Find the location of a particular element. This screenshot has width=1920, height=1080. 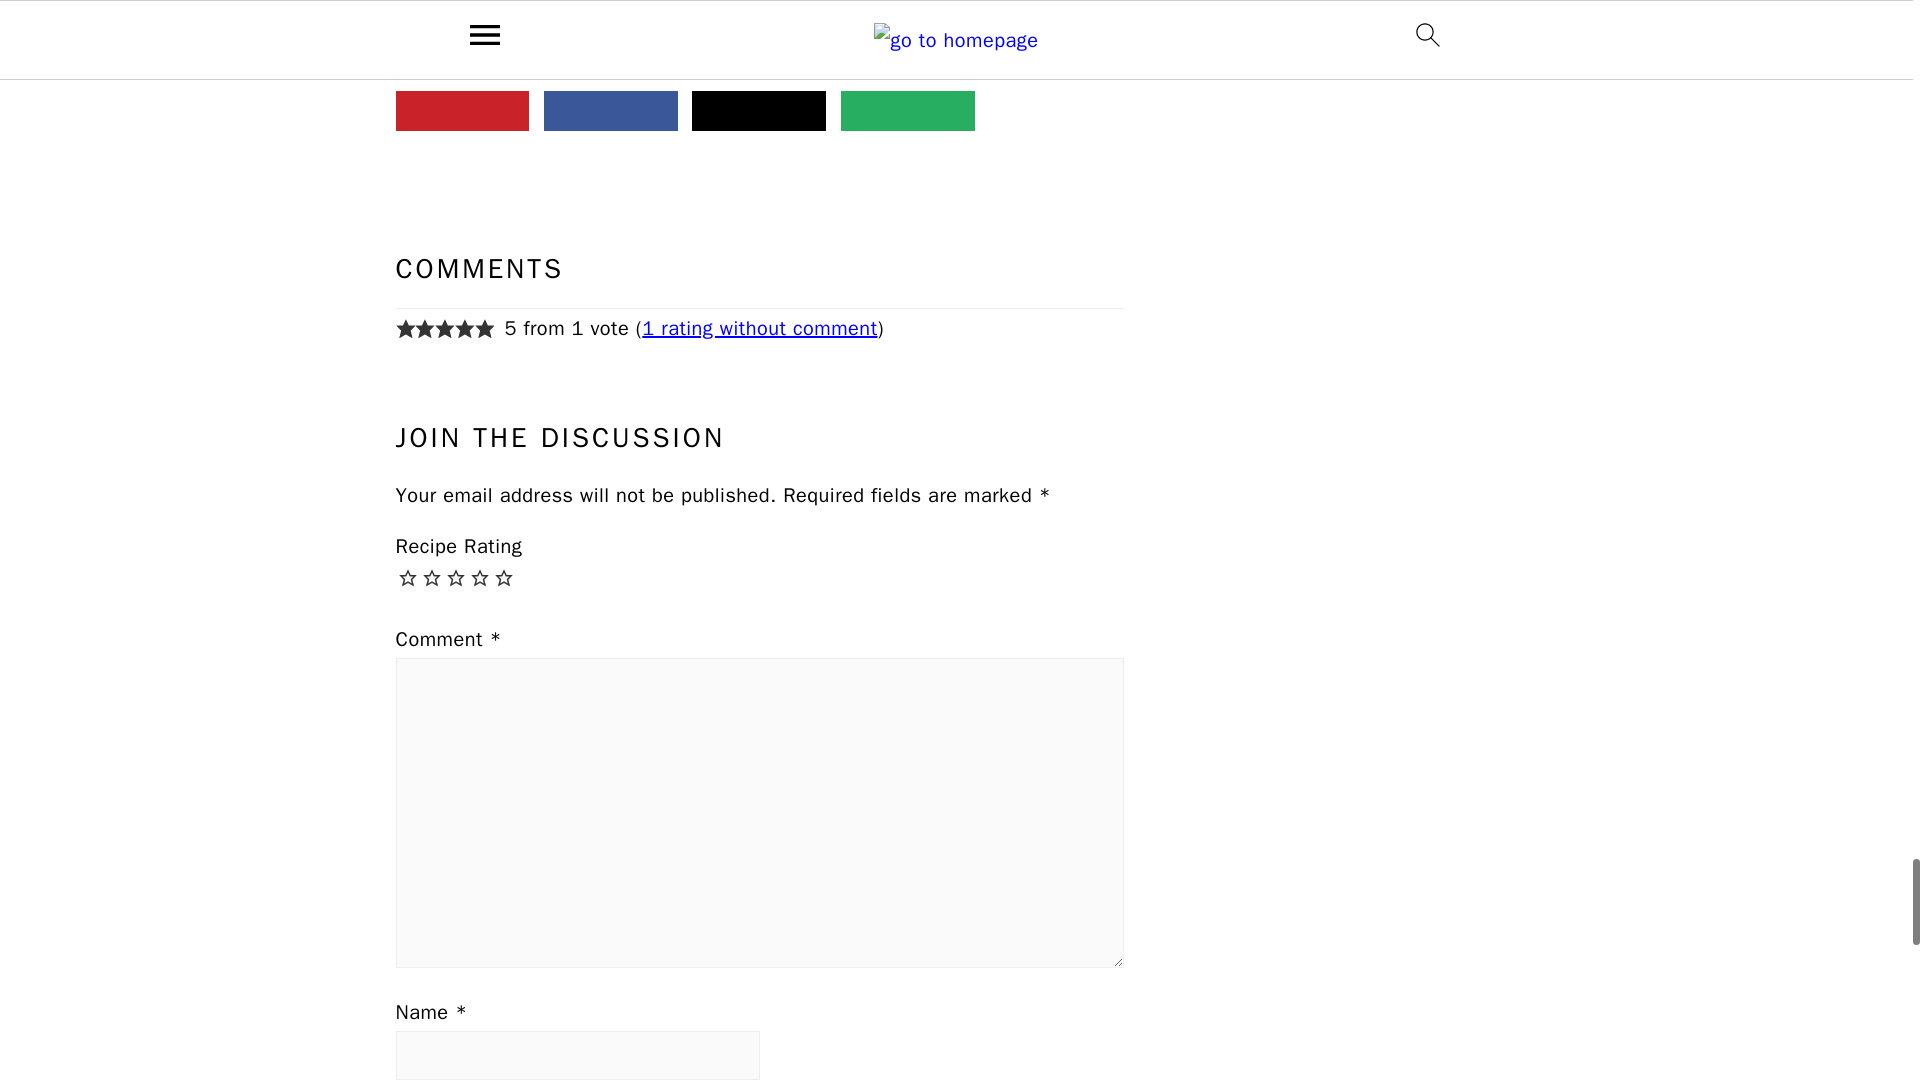

Save to Pinterest is located at coordinates (462, 110).